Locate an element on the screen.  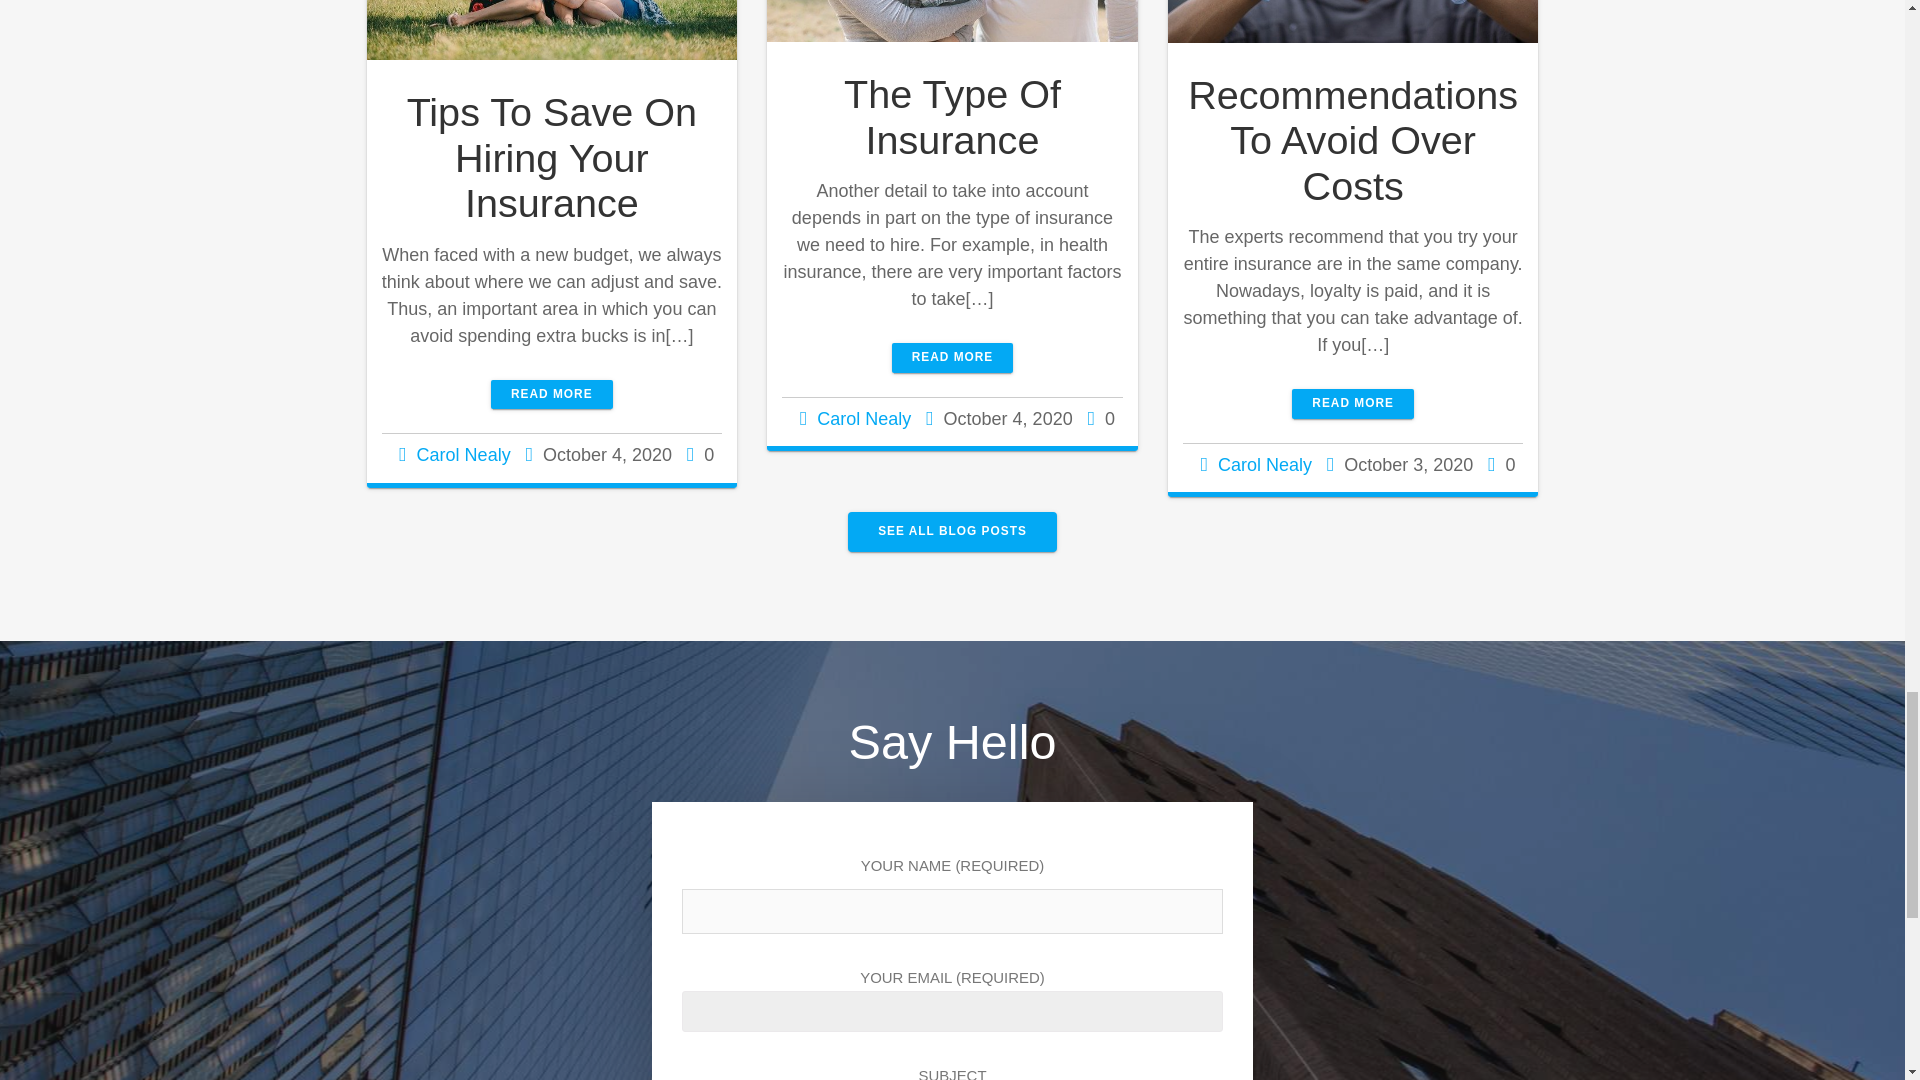
READ MORE is located at coordinates (552, 394).